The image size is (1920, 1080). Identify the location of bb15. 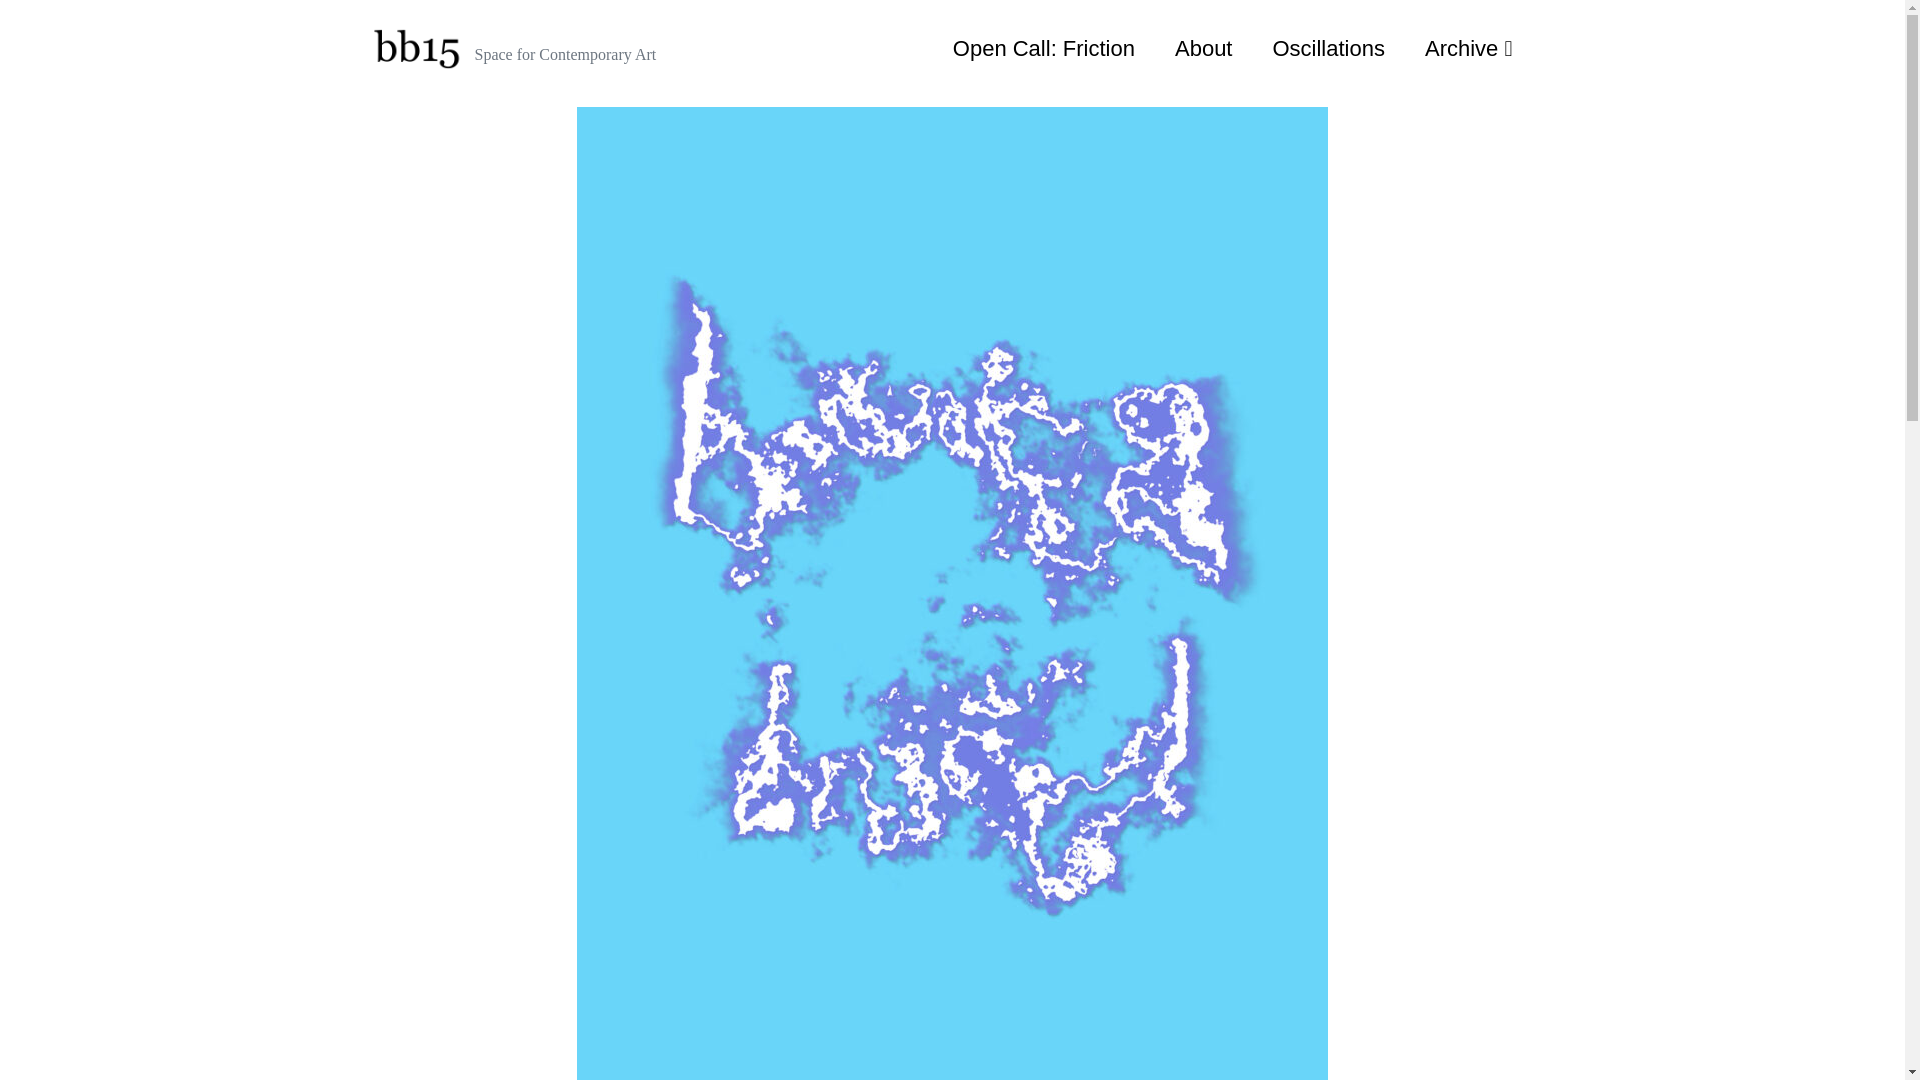
(417, 49).